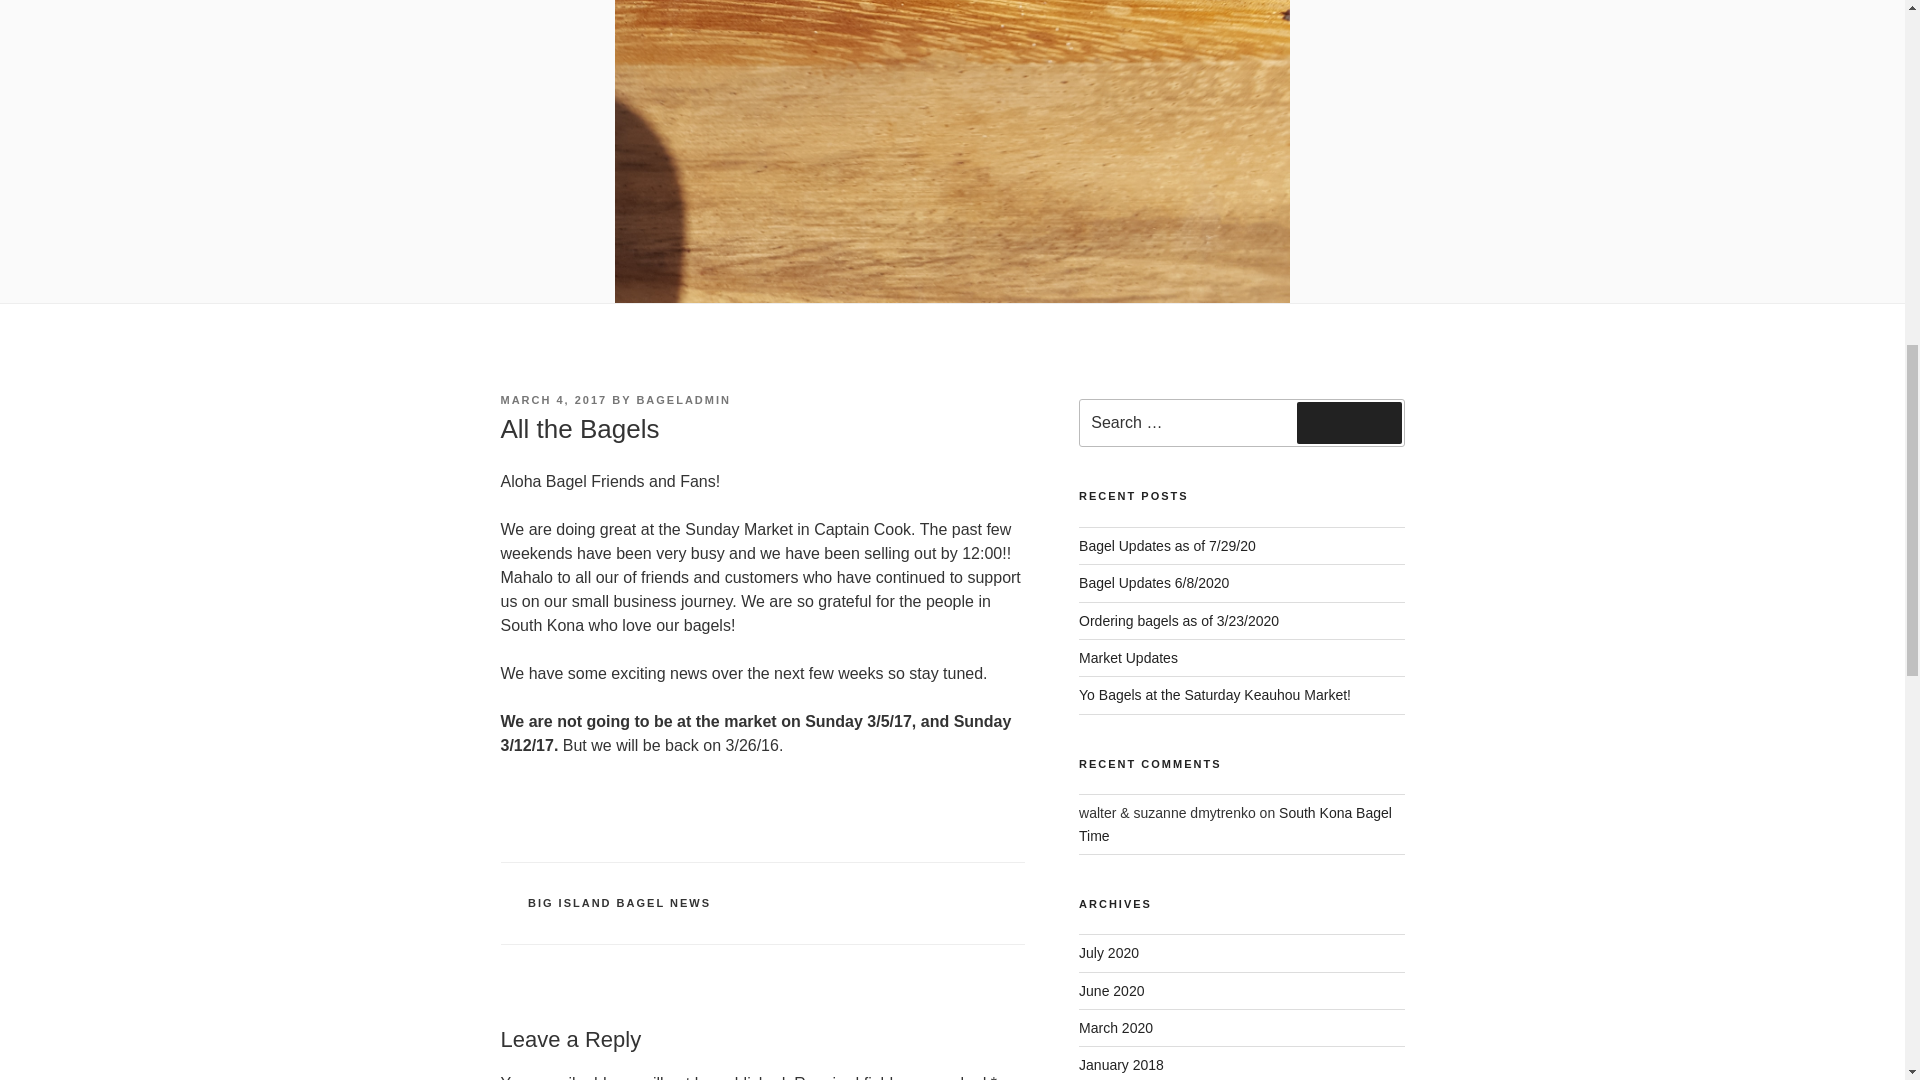 The image size is (1920, 1080). I want to click on July 2020, so click(1108, 953).